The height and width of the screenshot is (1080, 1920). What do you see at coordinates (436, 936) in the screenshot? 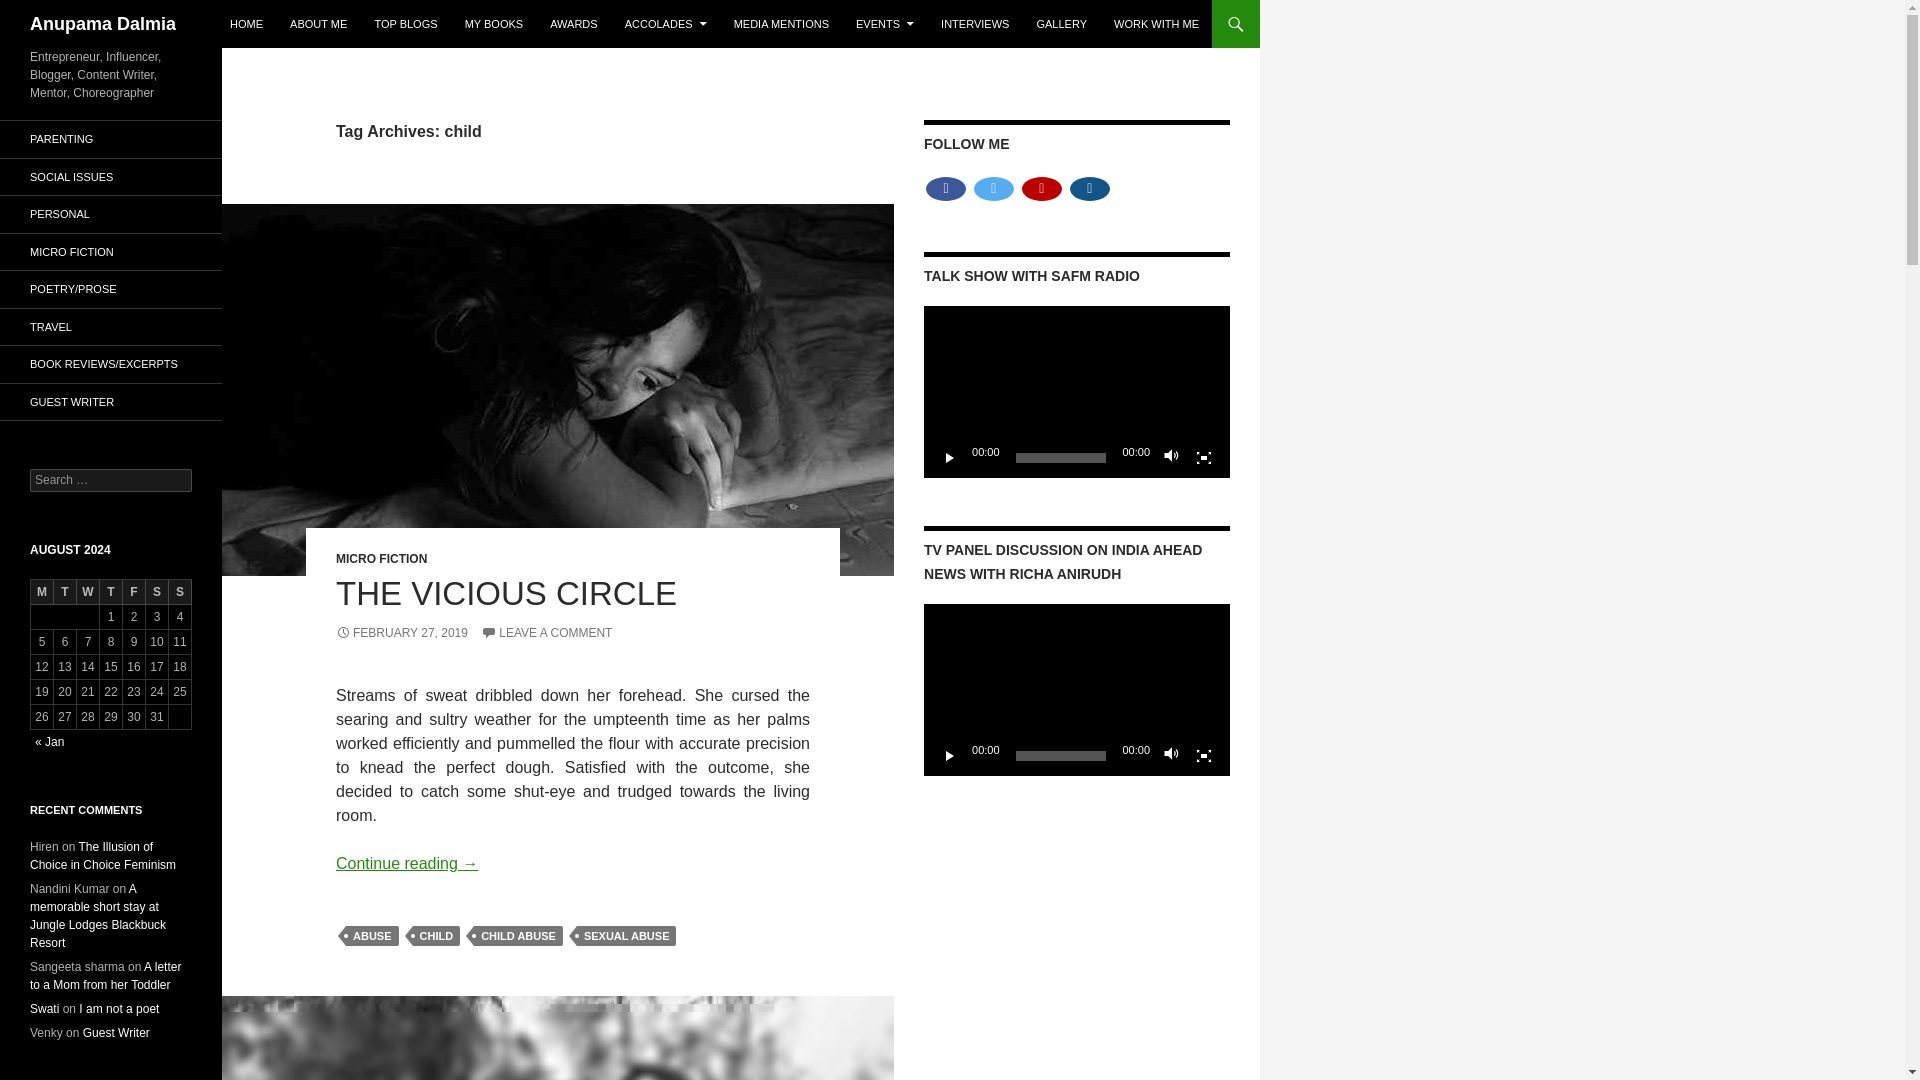
I see `CHILD` at bounding box center [436, 936].